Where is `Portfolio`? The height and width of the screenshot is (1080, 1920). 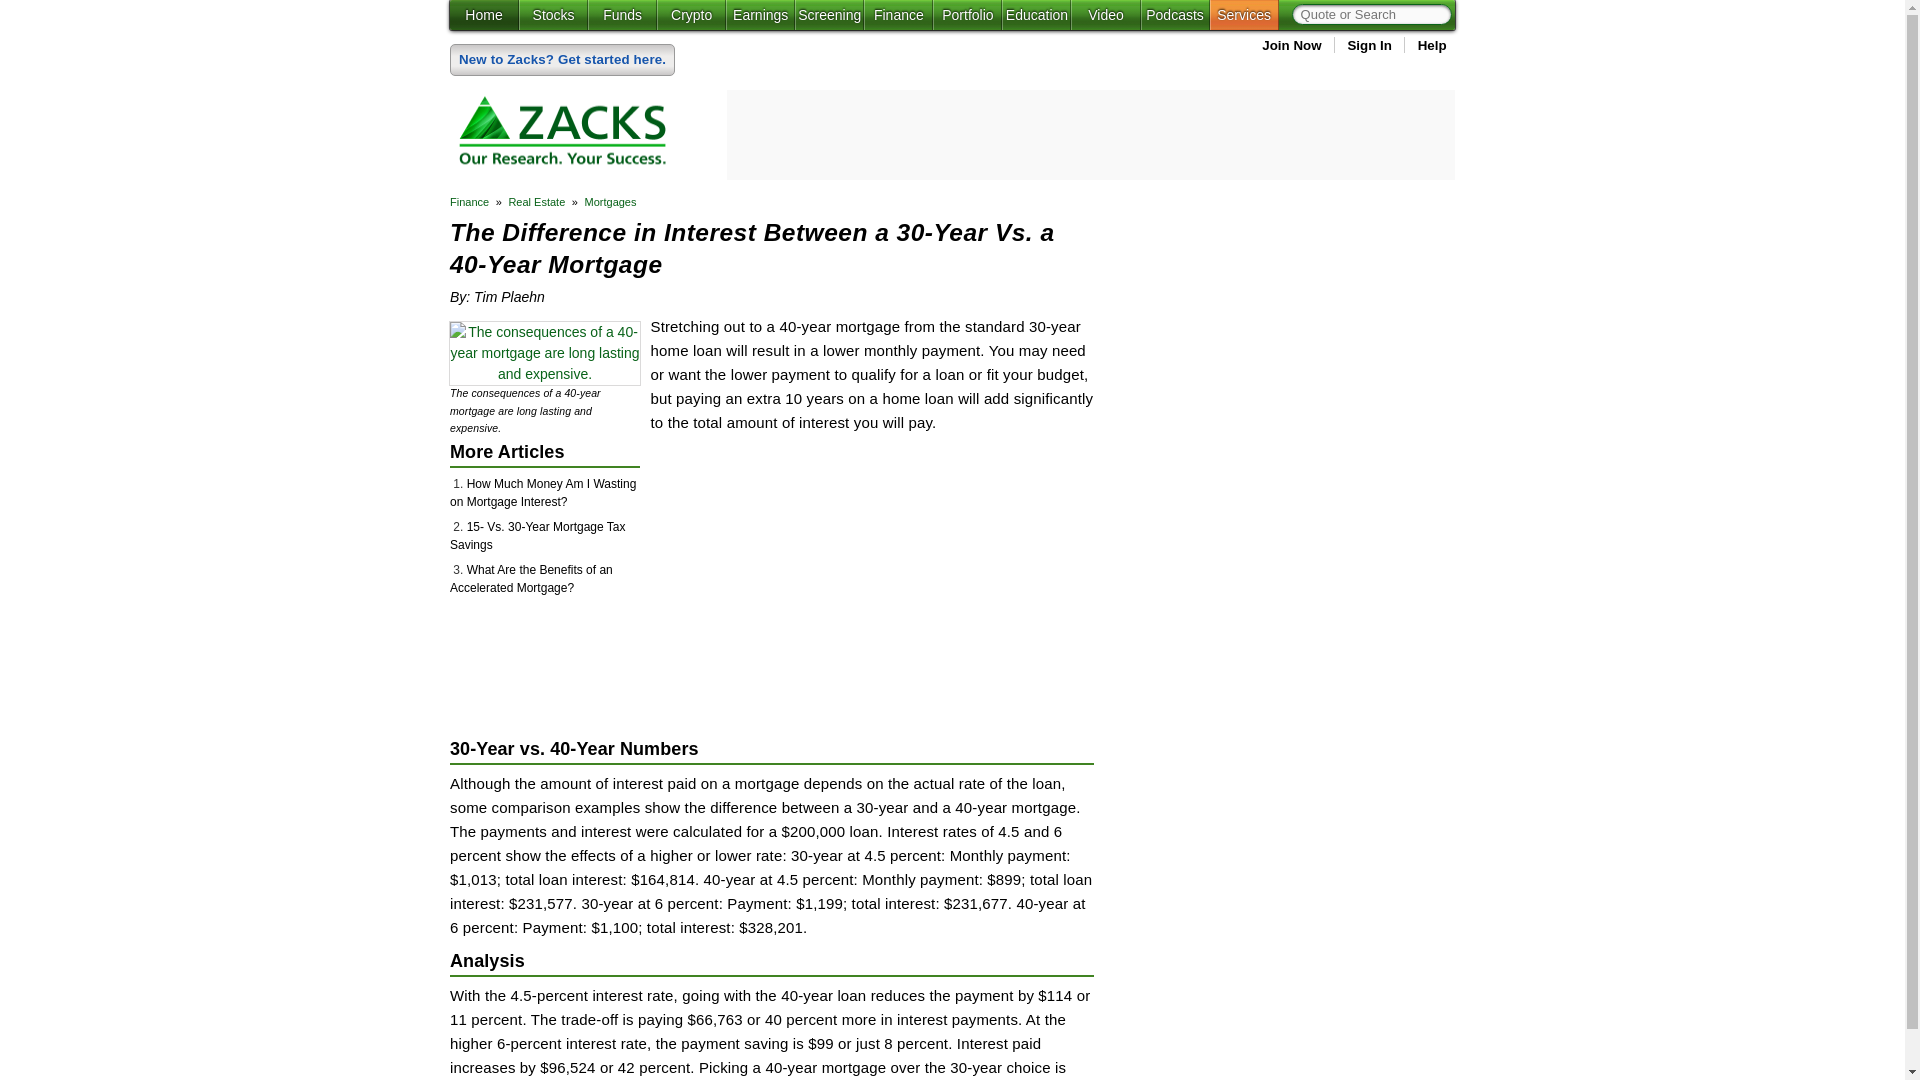
Portfolio is located at coordinates (968, 15).